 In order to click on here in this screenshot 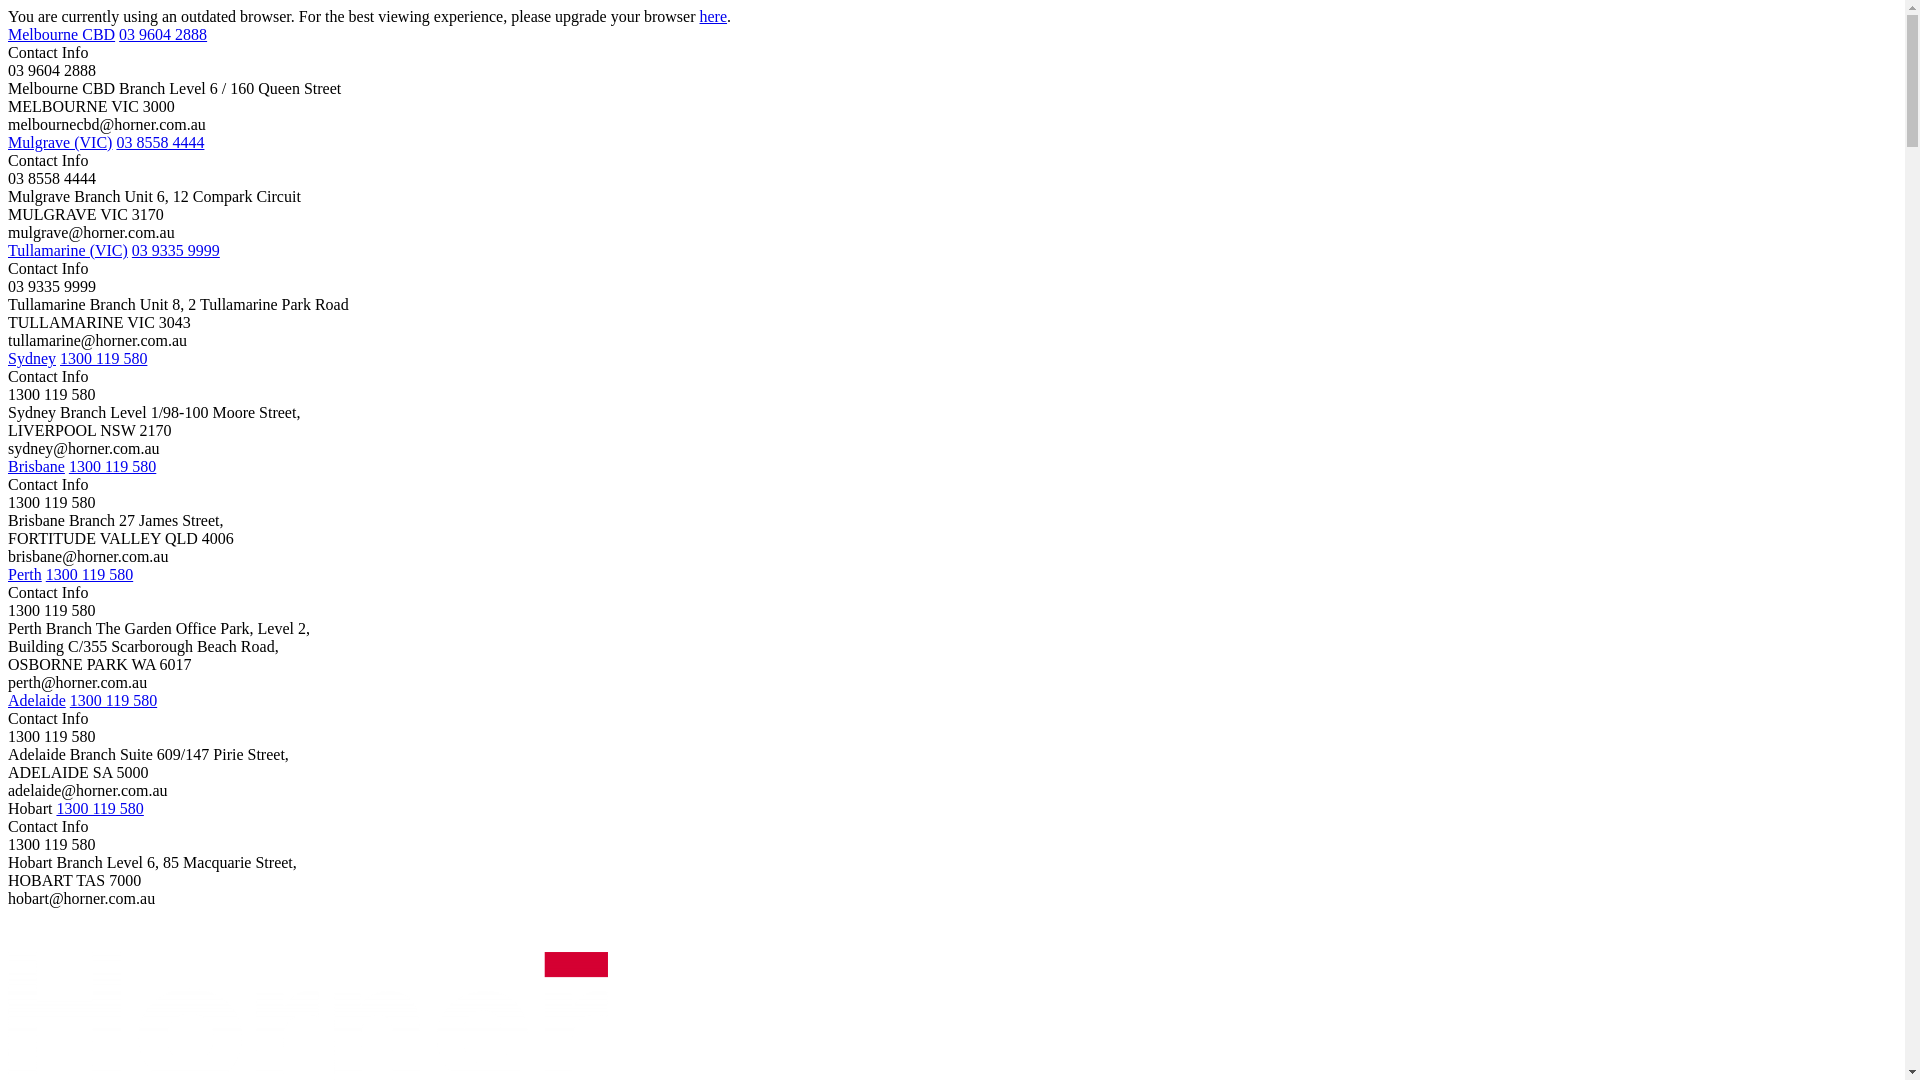, I will do `click(714, 16)`.